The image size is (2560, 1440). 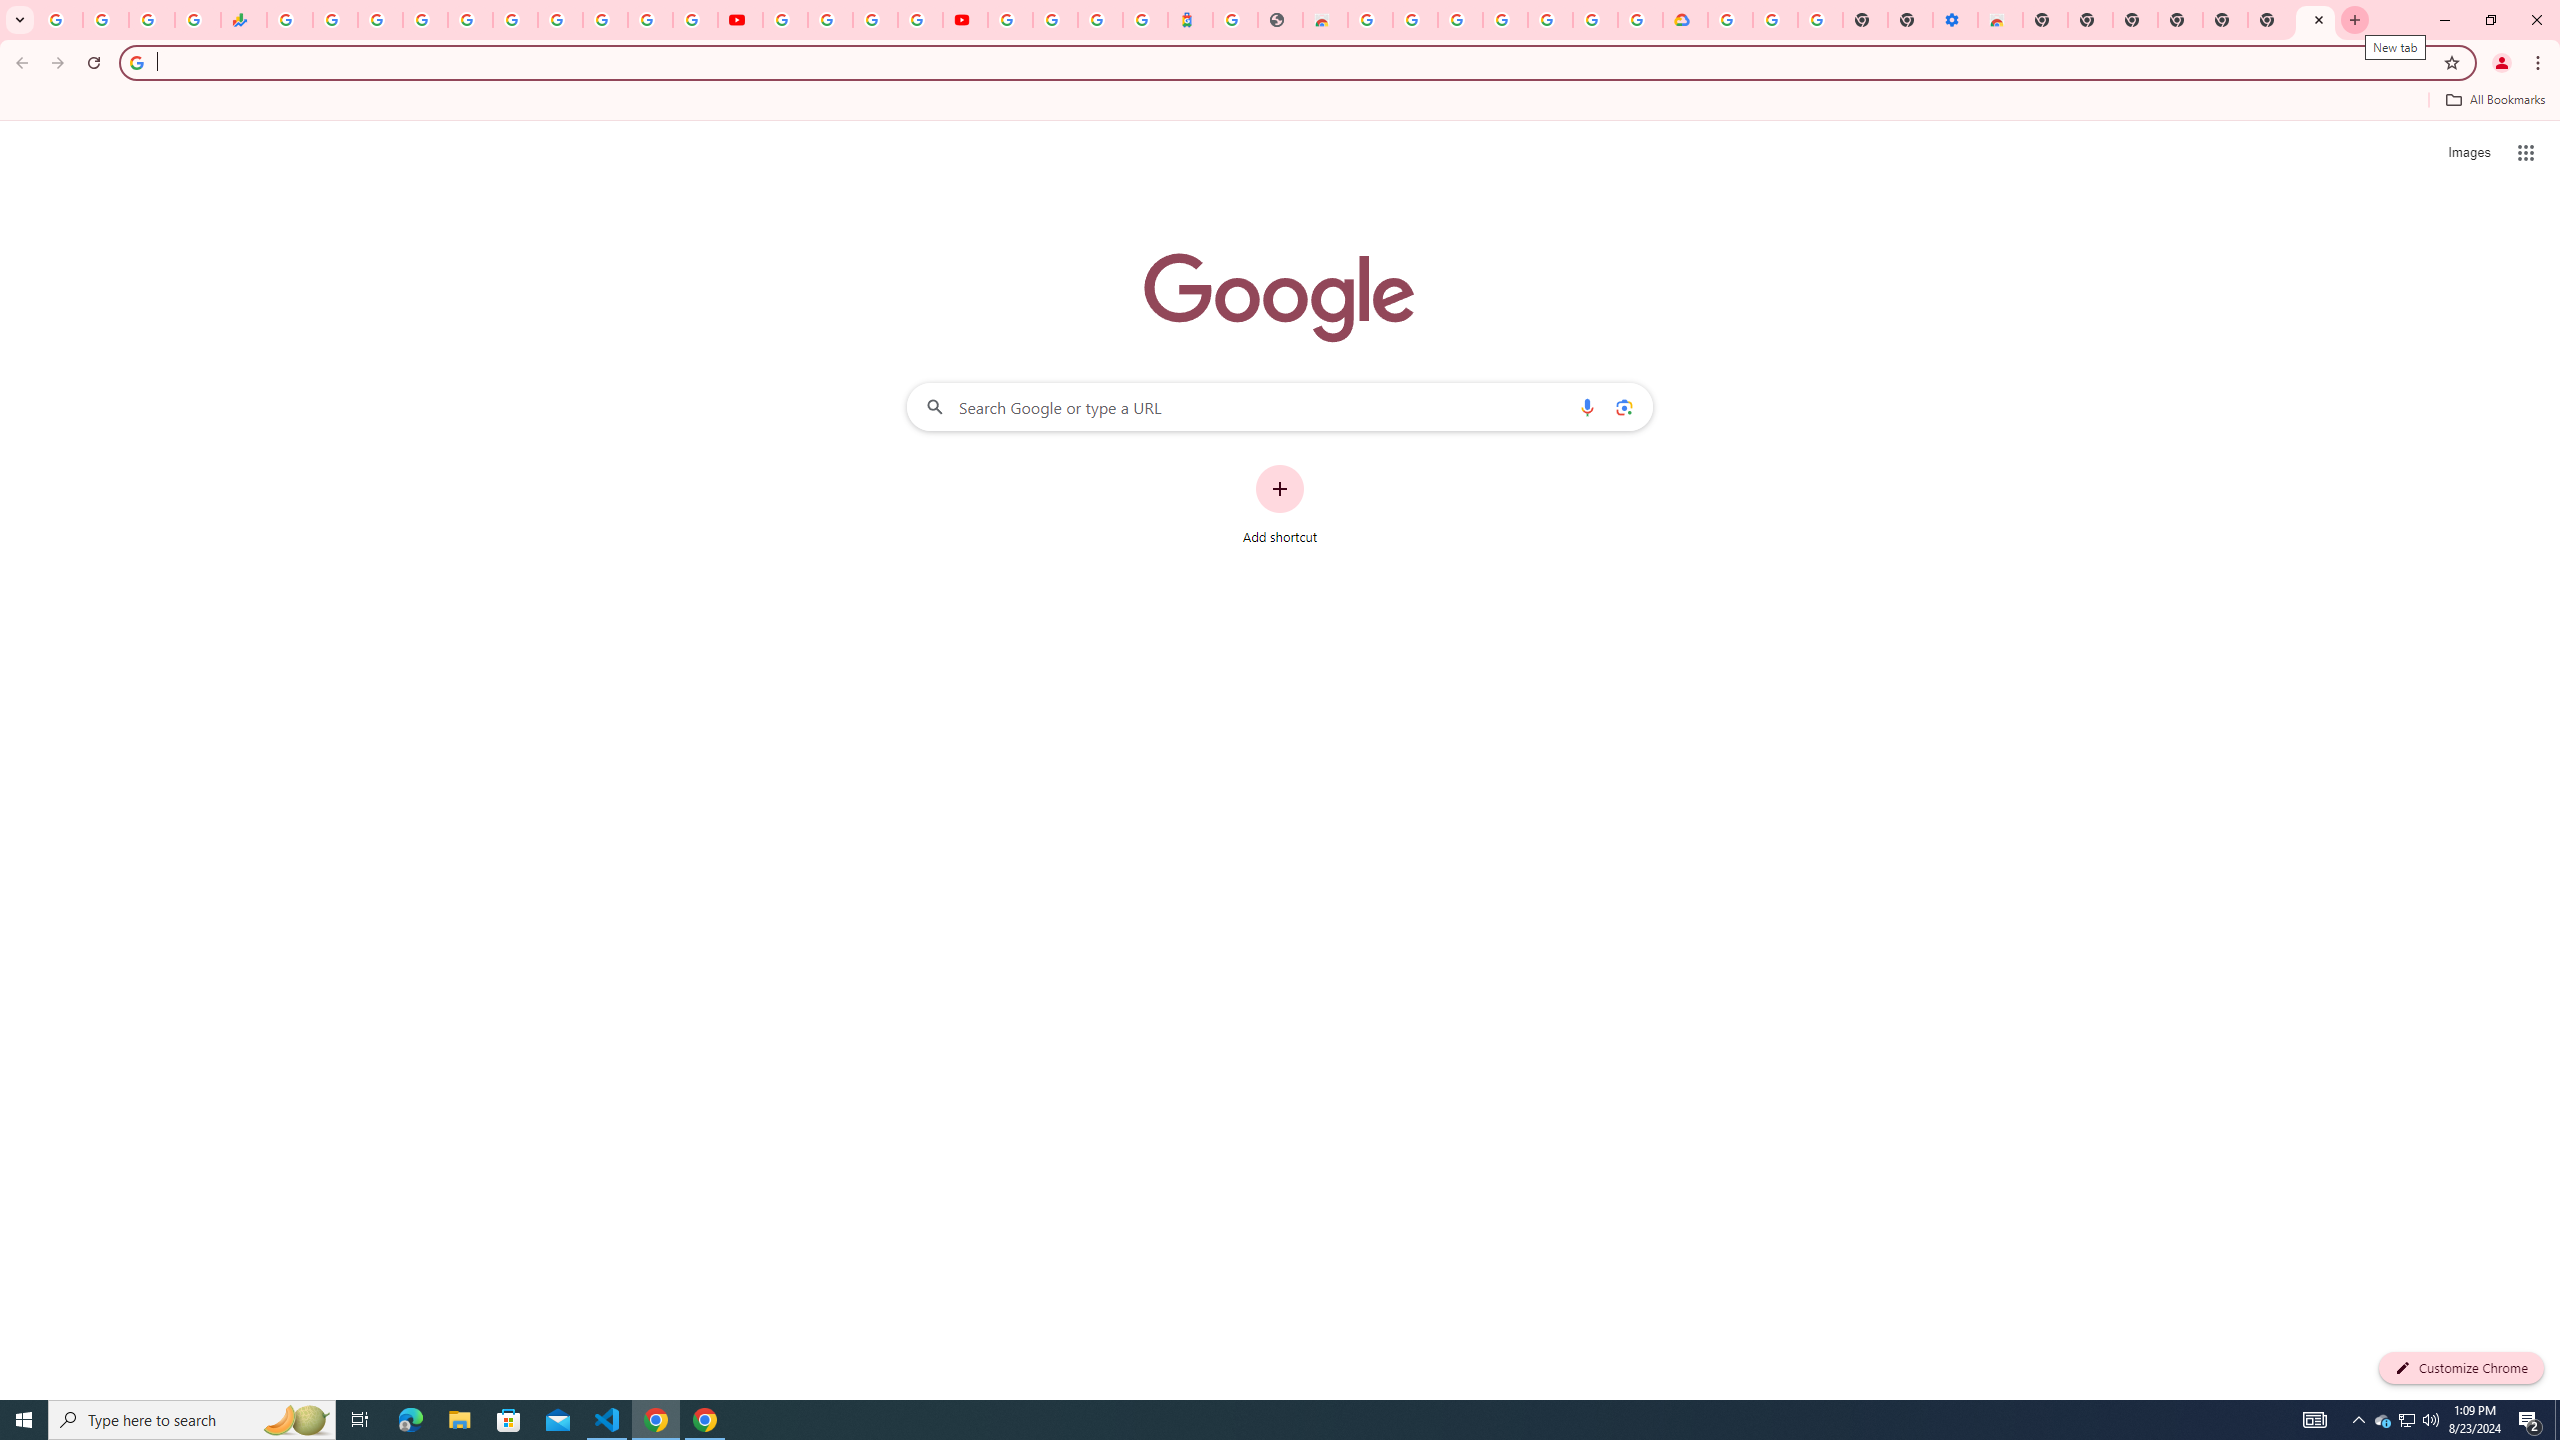 I want to click on Create your Google Account, so click(x=875, y=20).